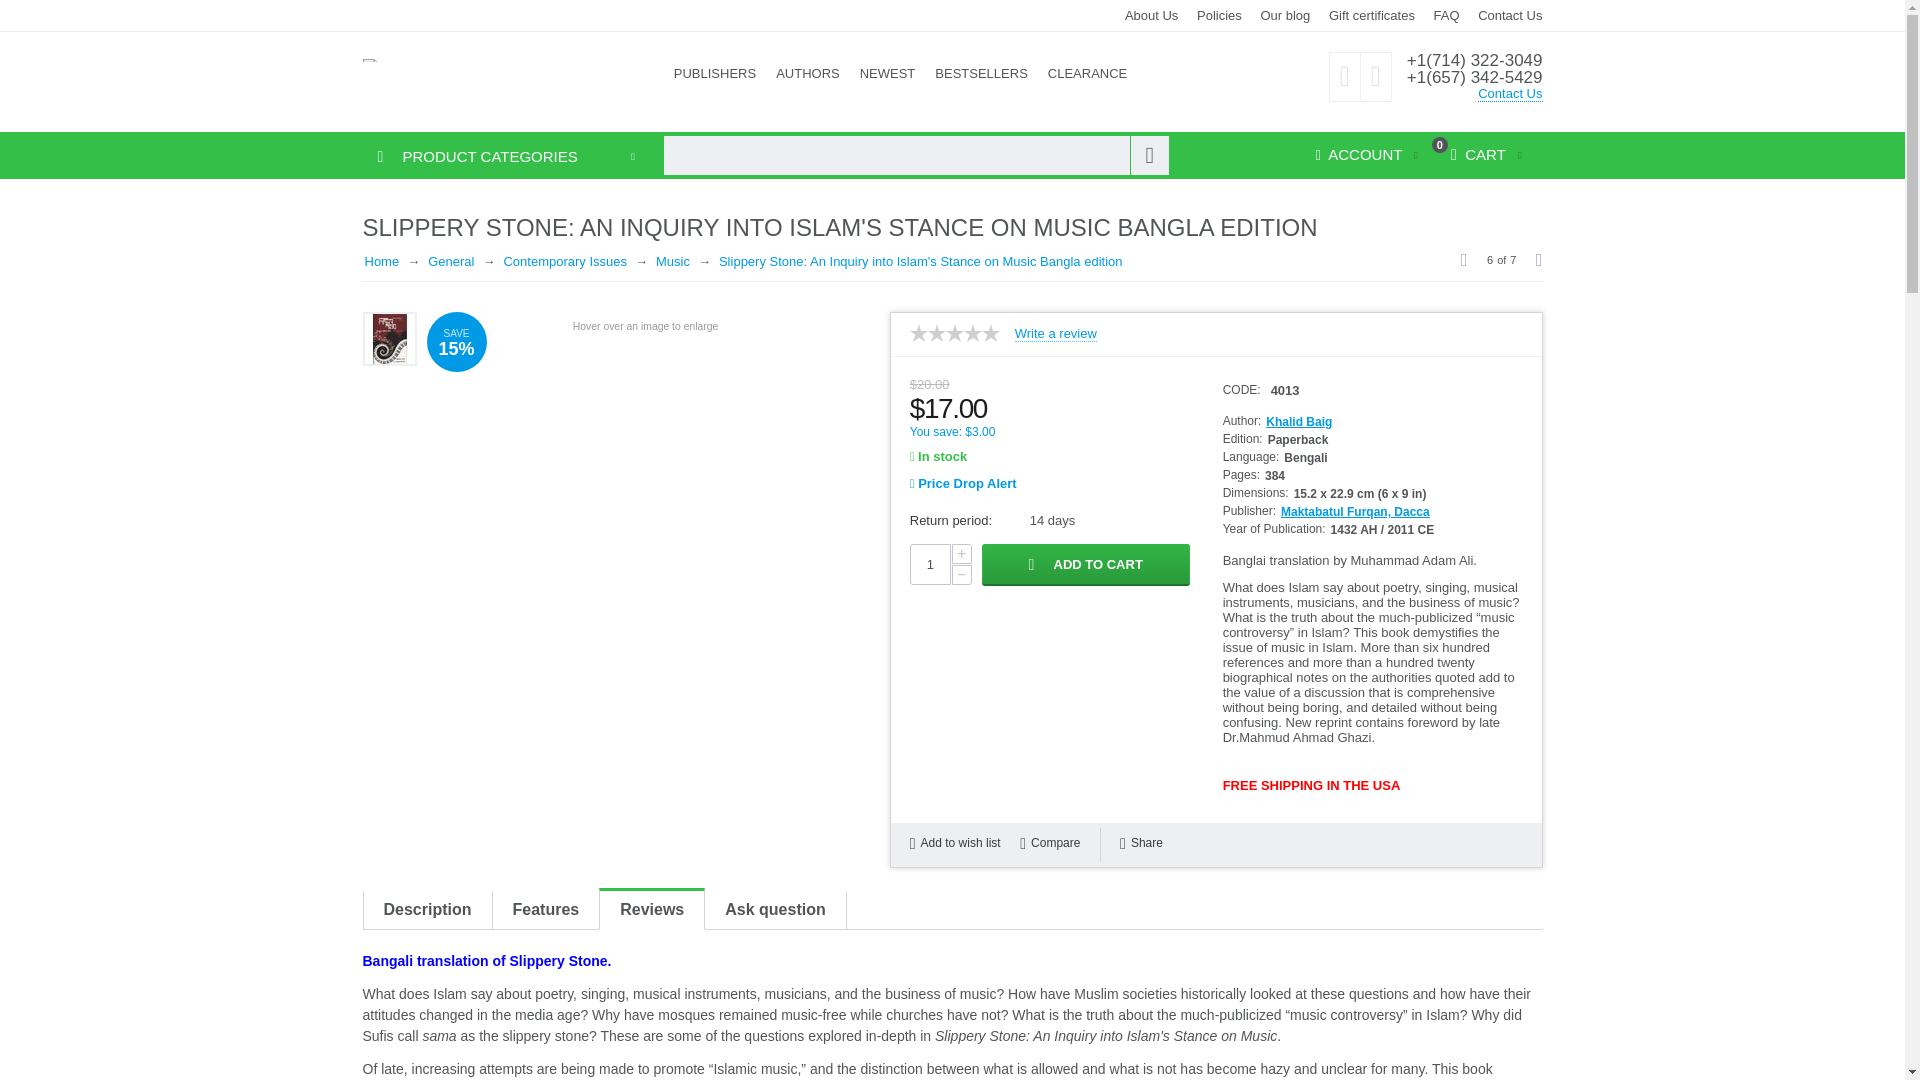  What do you see at coordinates (914, 155) in the screenshot?
I see `Search products` at bounding box center [914, 155].